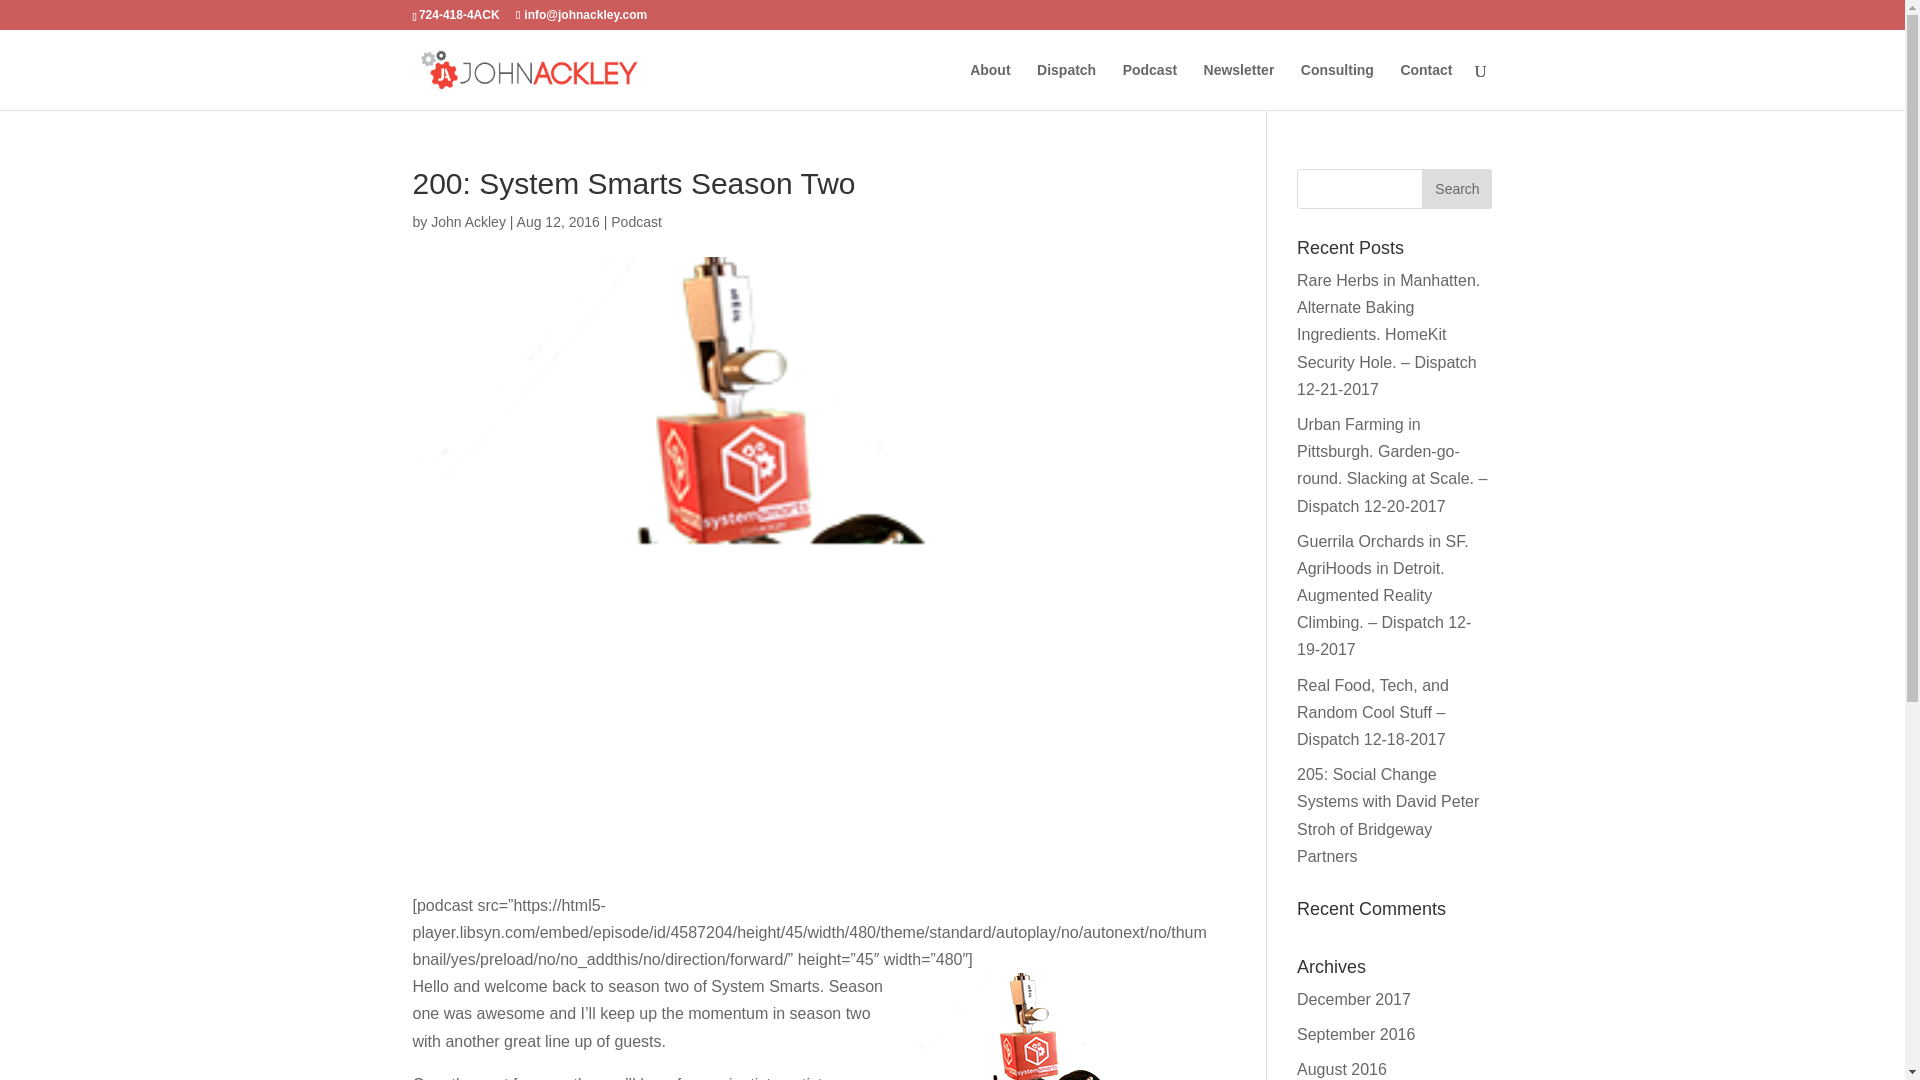 The image size is (1920, 1080). What do you see at coordinates (1354, 999) in the screenshot?
I see `December 2017` at bounding box center [1354, 999].